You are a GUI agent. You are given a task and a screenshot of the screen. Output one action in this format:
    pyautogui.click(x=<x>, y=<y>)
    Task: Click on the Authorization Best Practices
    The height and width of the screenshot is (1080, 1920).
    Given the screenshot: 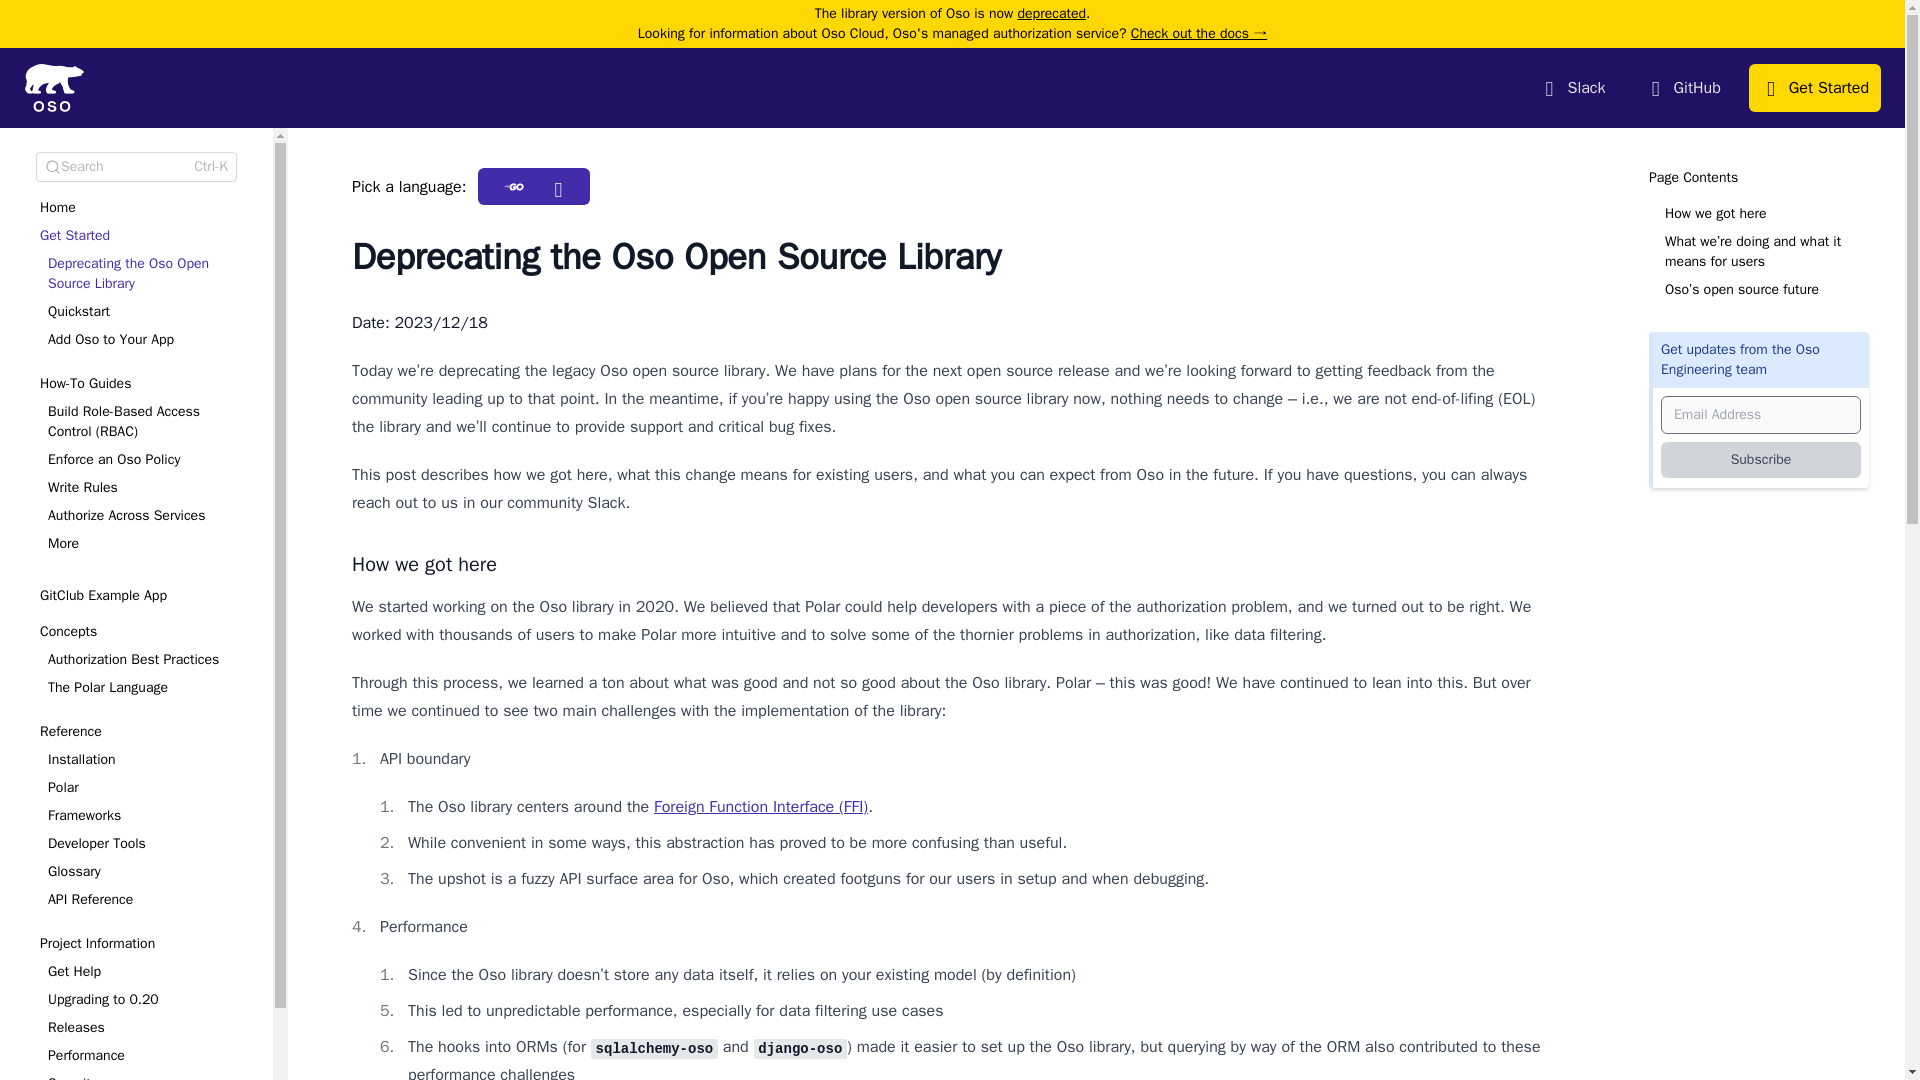 What is the action you would take?
    pyautogui.click(x=144, y=660)
    